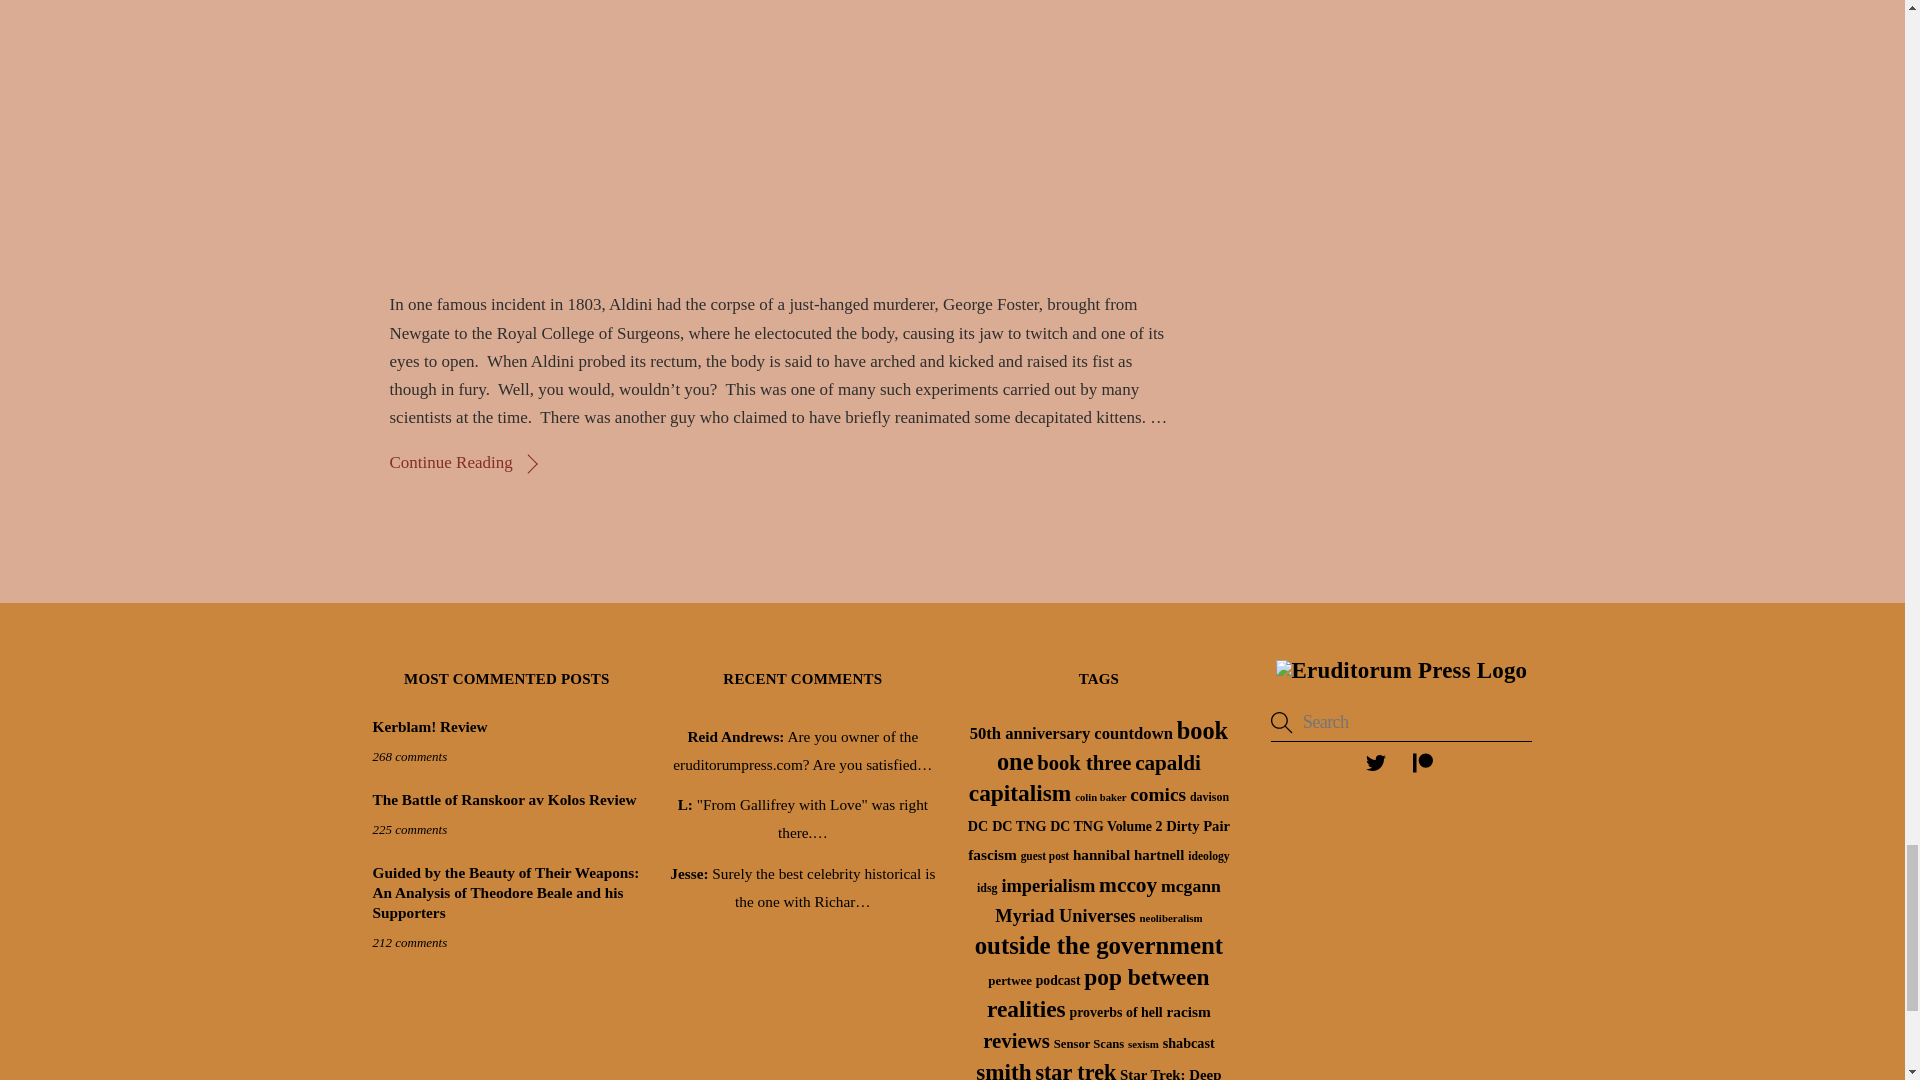 This screenshot has width=1920, height=1080. What do you see at coordinates (1402, 722) in the screenshot?
I see `Search` at bounding box center [1402, 722].